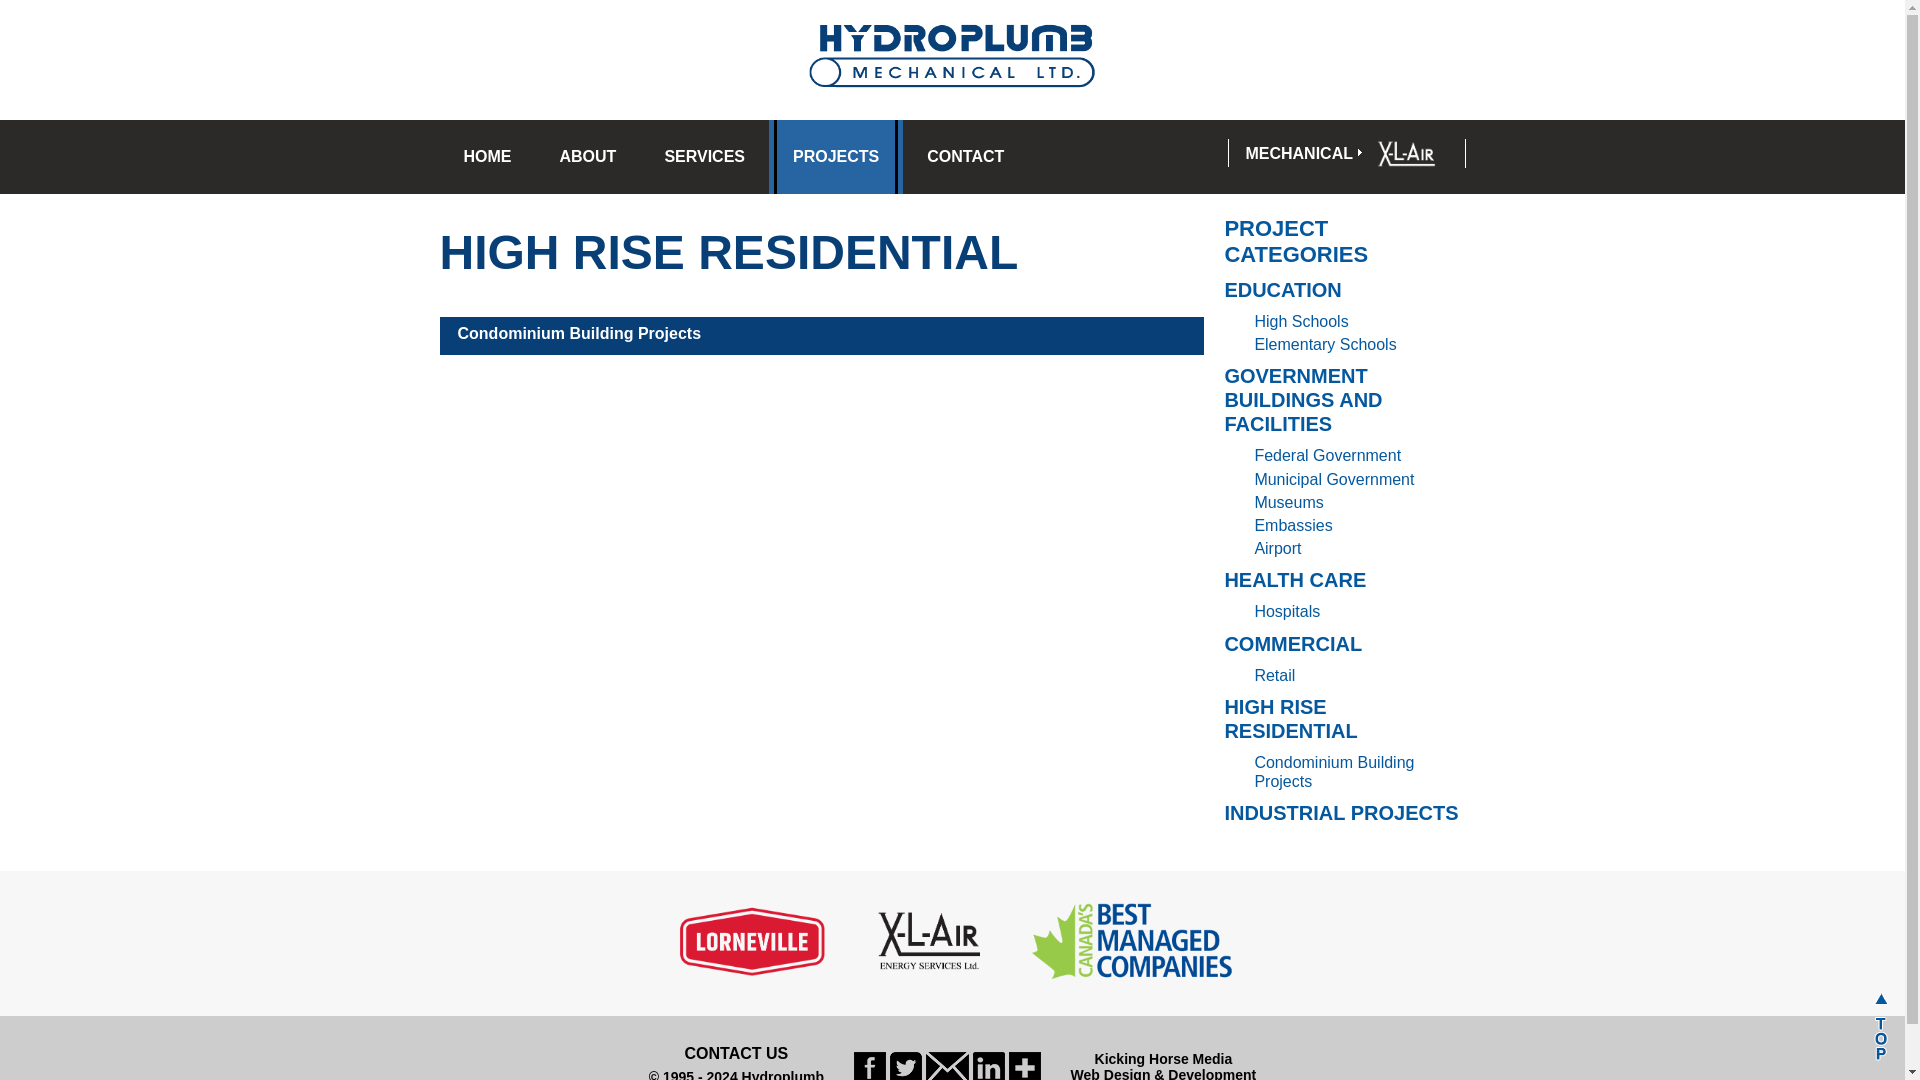 Image resolution: width=1920 pixels, height=1080 pixels. What do you see at coordinates (836, 156) in the screenshot?
I see `PROJECTS` at bounding box center [836, 156].